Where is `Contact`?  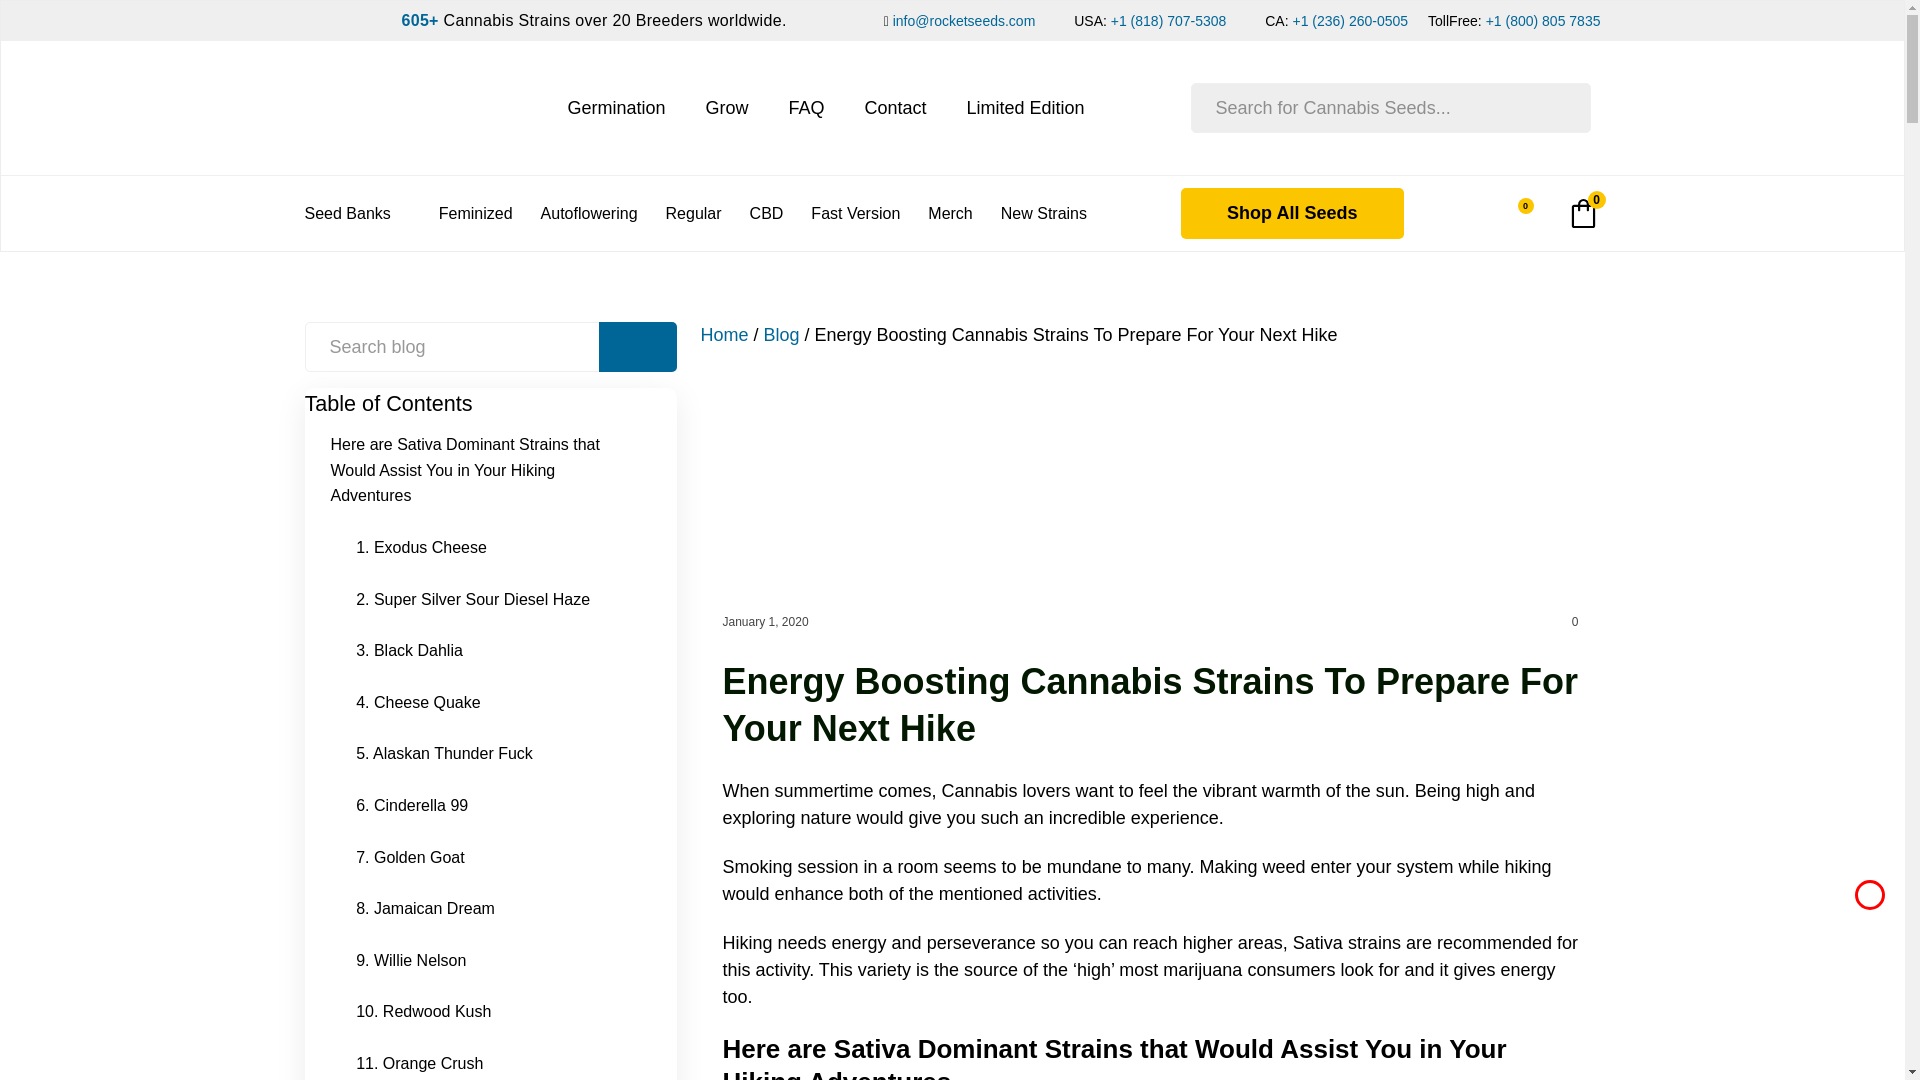 Contact is located at coordinates (894, 108).